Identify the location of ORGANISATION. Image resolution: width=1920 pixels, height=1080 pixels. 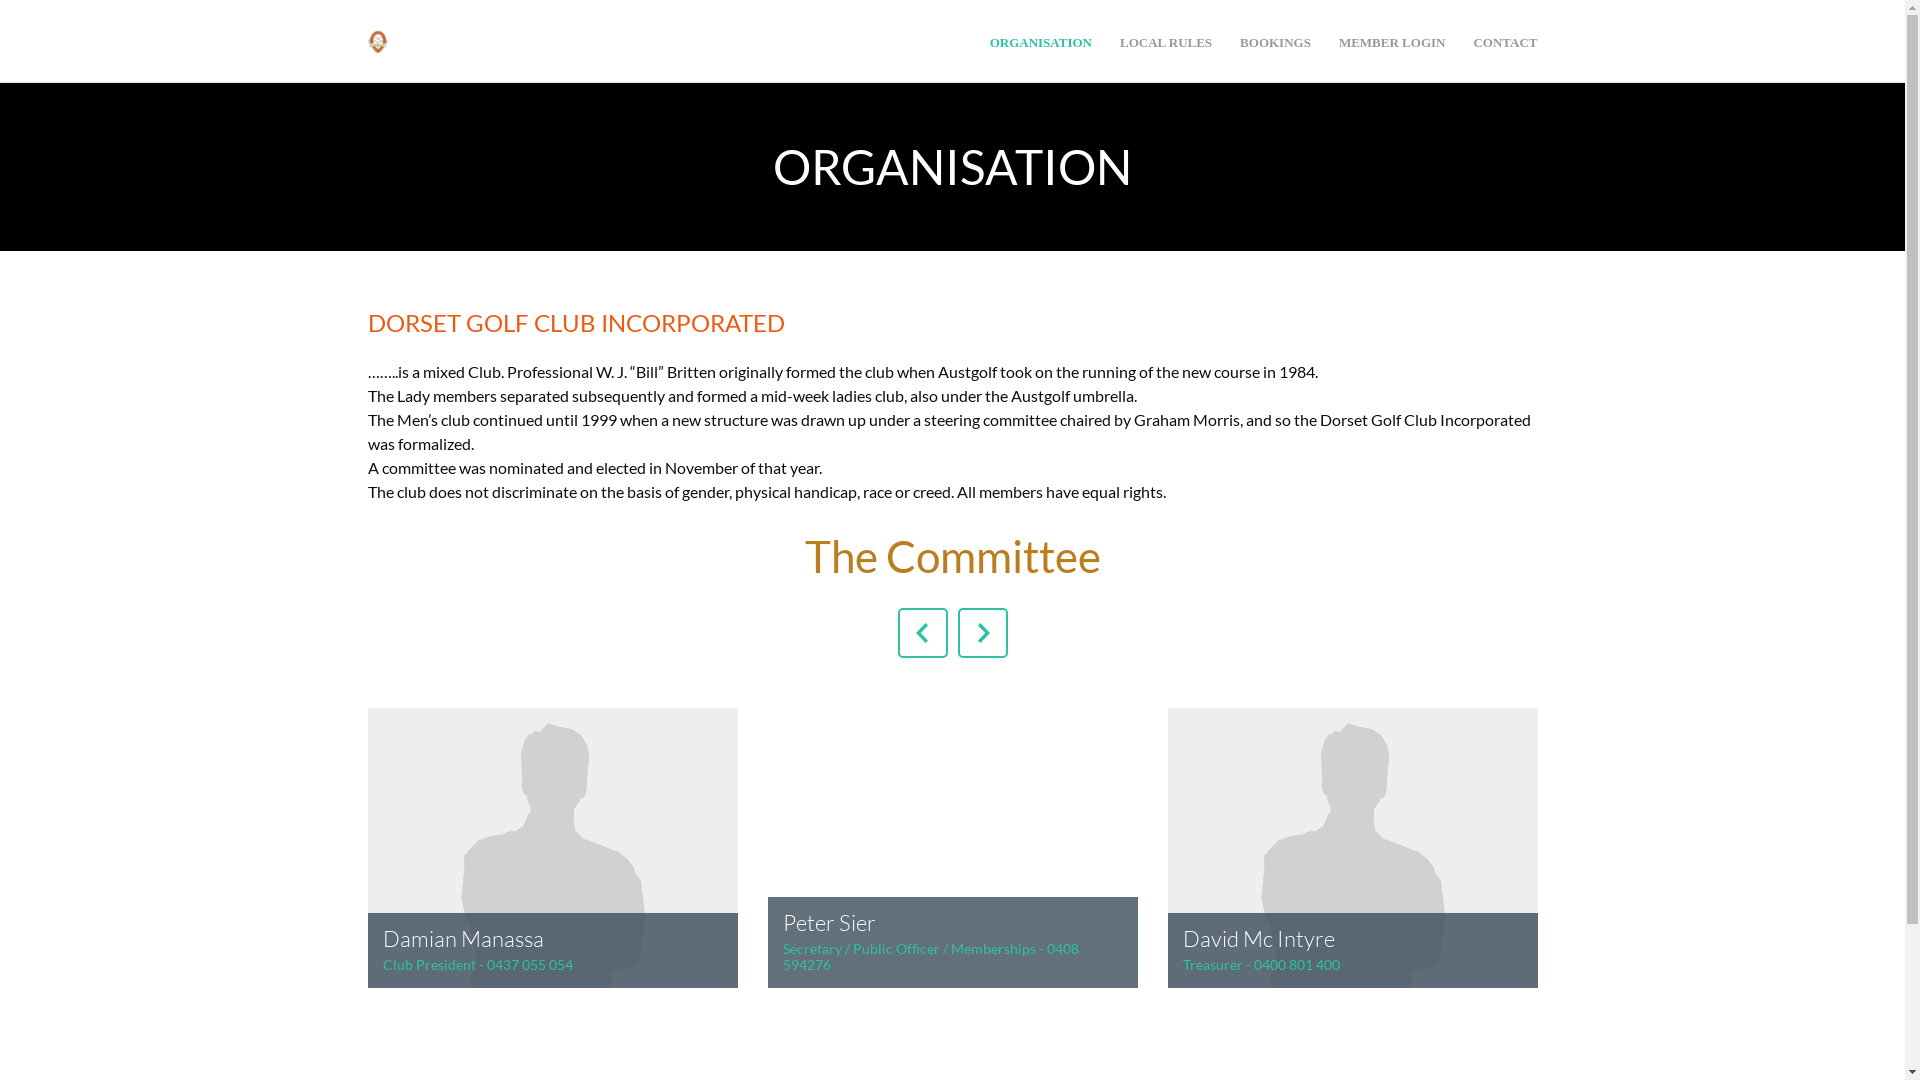
(1041, 42).